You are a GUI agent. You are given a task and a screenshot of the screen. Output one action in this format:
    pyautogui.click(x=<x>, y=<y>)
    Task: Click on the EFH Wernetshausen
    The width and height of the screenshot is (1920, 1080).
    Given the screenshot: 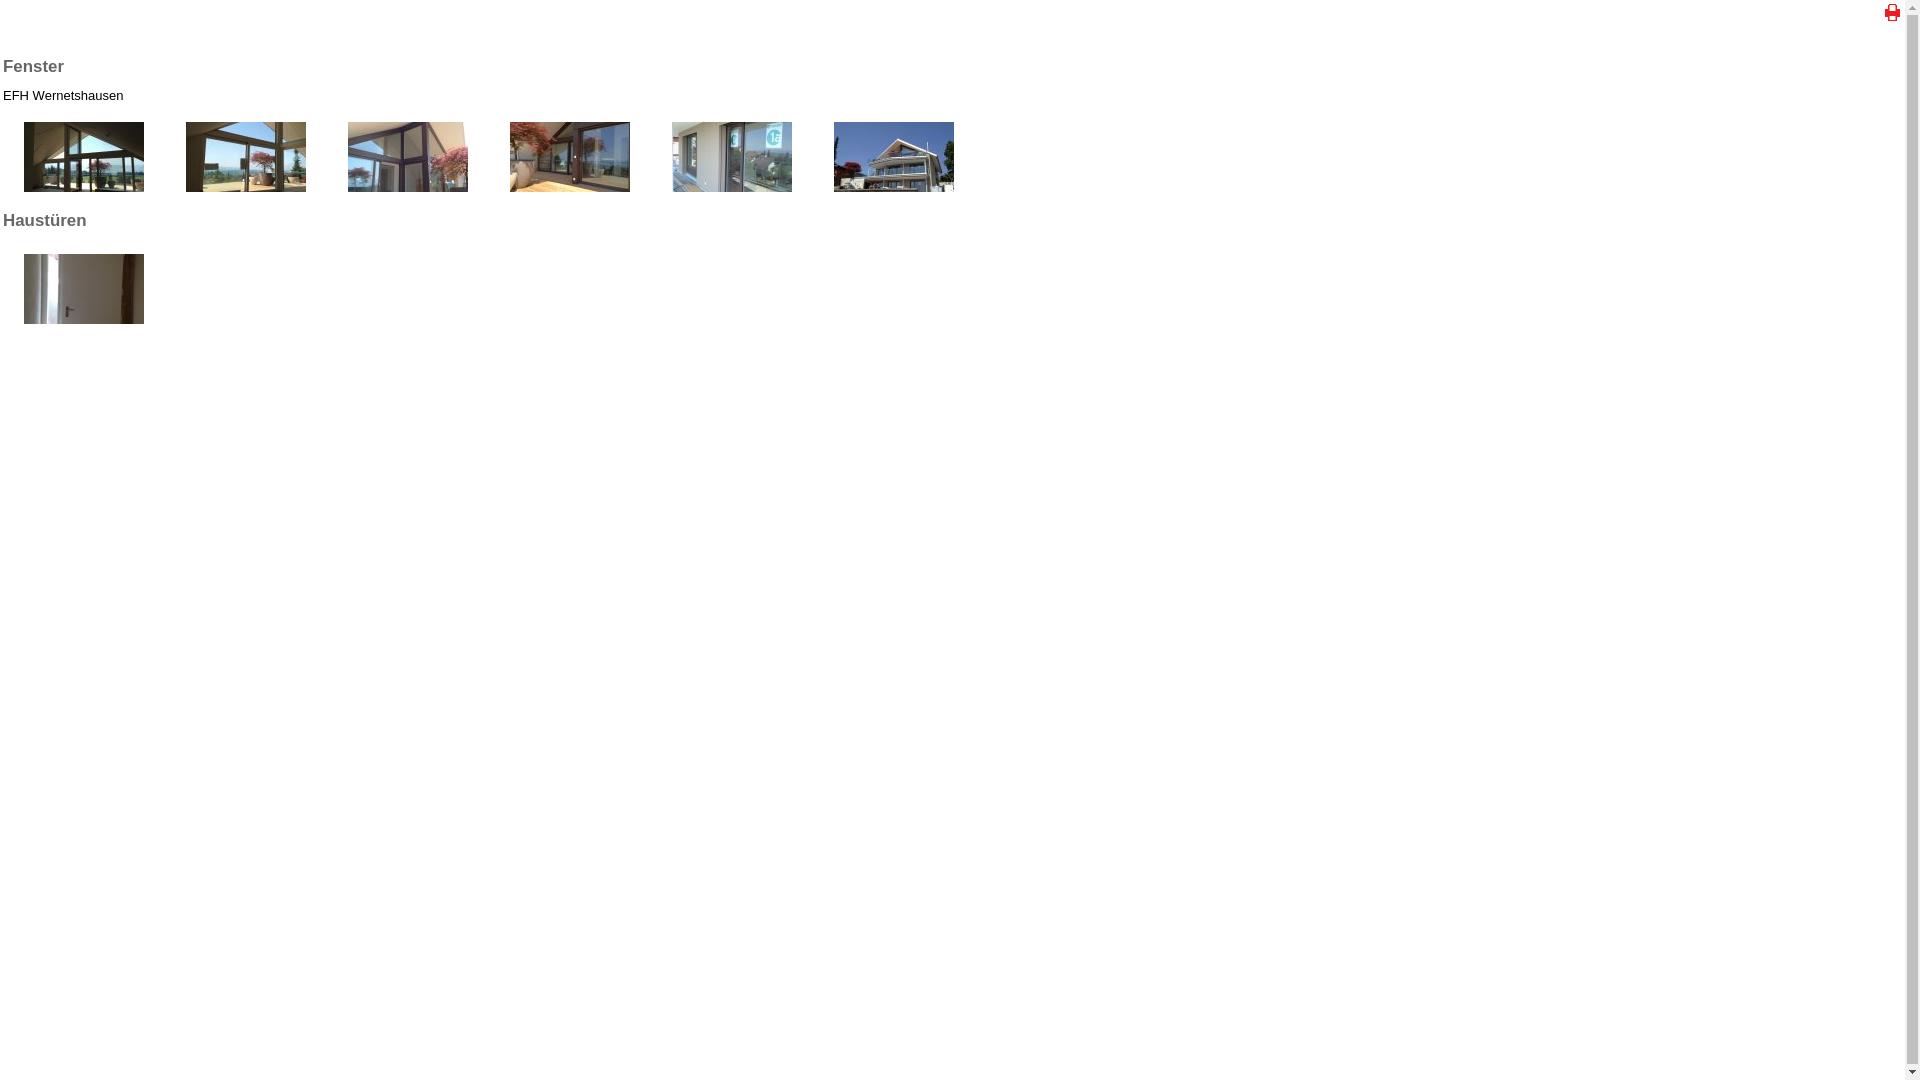 What is the action you would take?
    pyautogui.click(x=84, y=208)
    